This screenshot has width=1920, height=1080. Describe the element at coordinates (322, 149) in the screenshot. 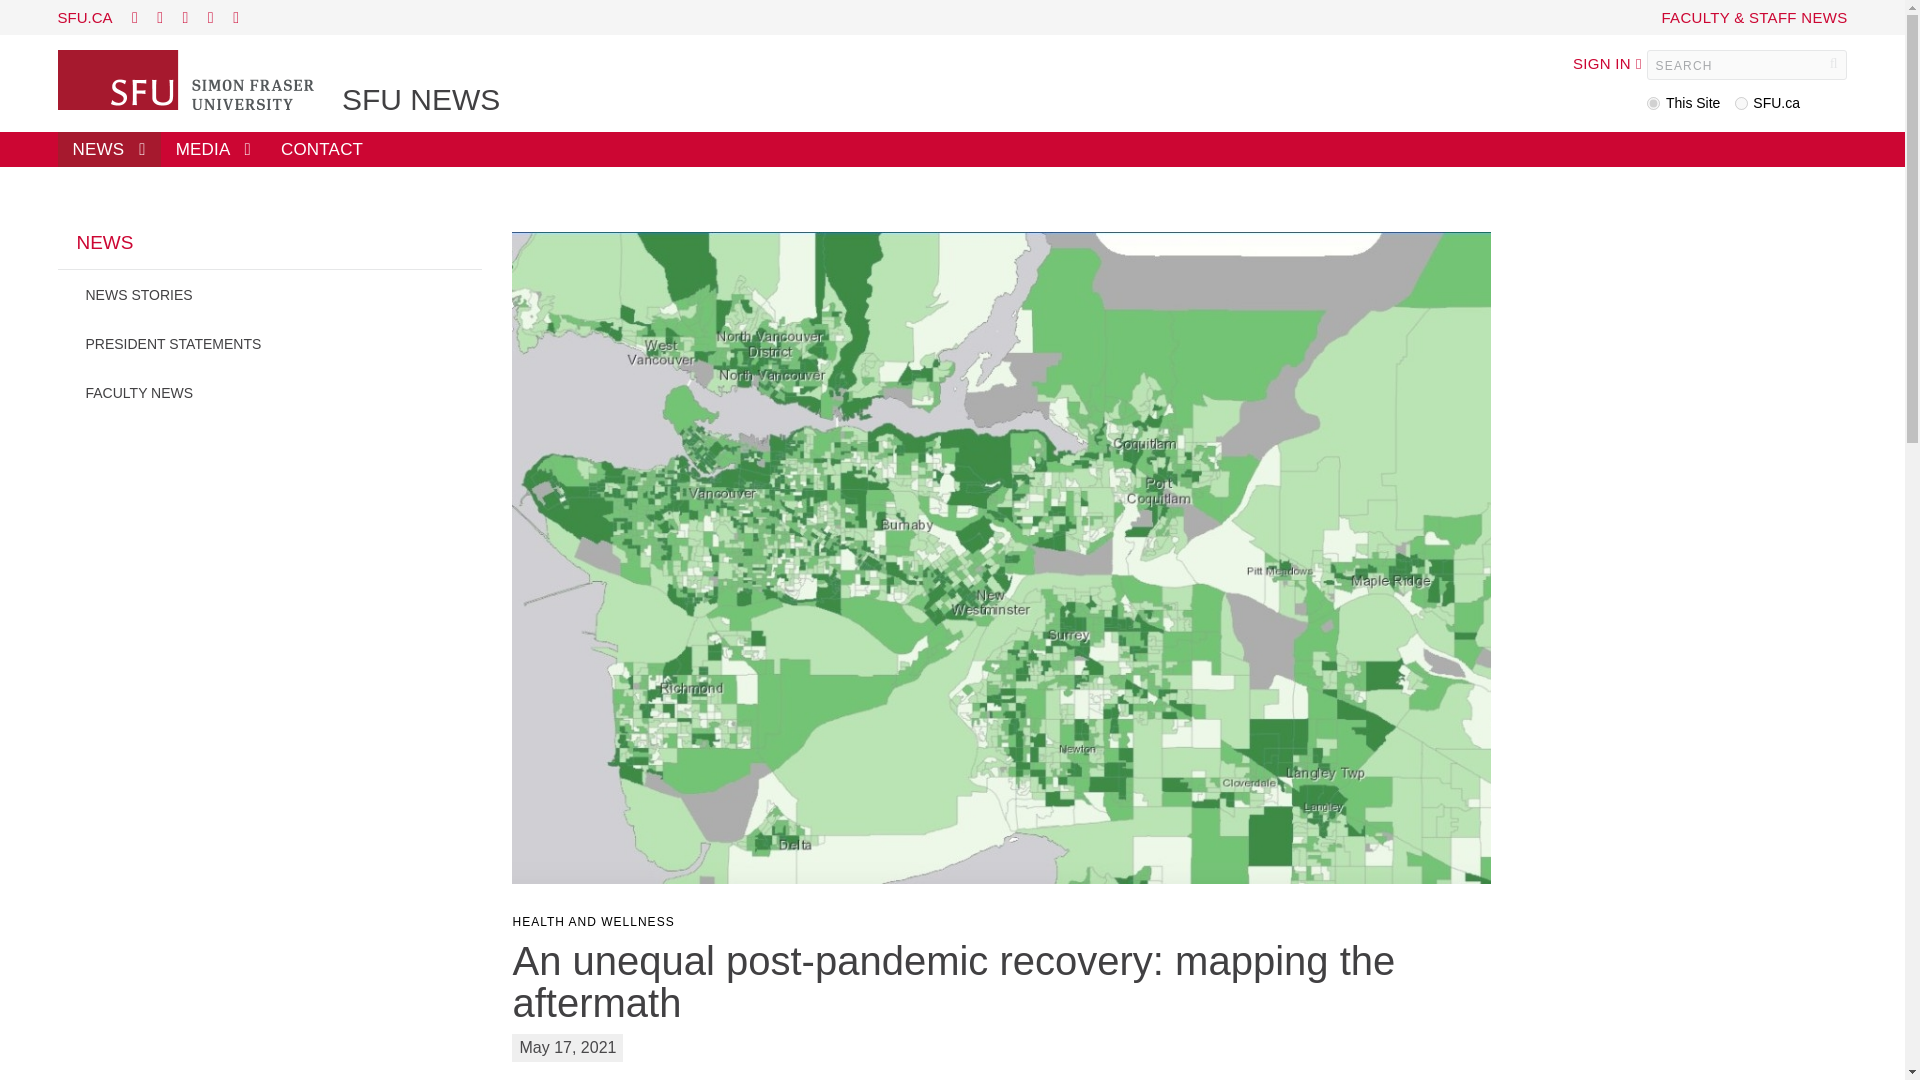

I see `CONTACT` at that location.